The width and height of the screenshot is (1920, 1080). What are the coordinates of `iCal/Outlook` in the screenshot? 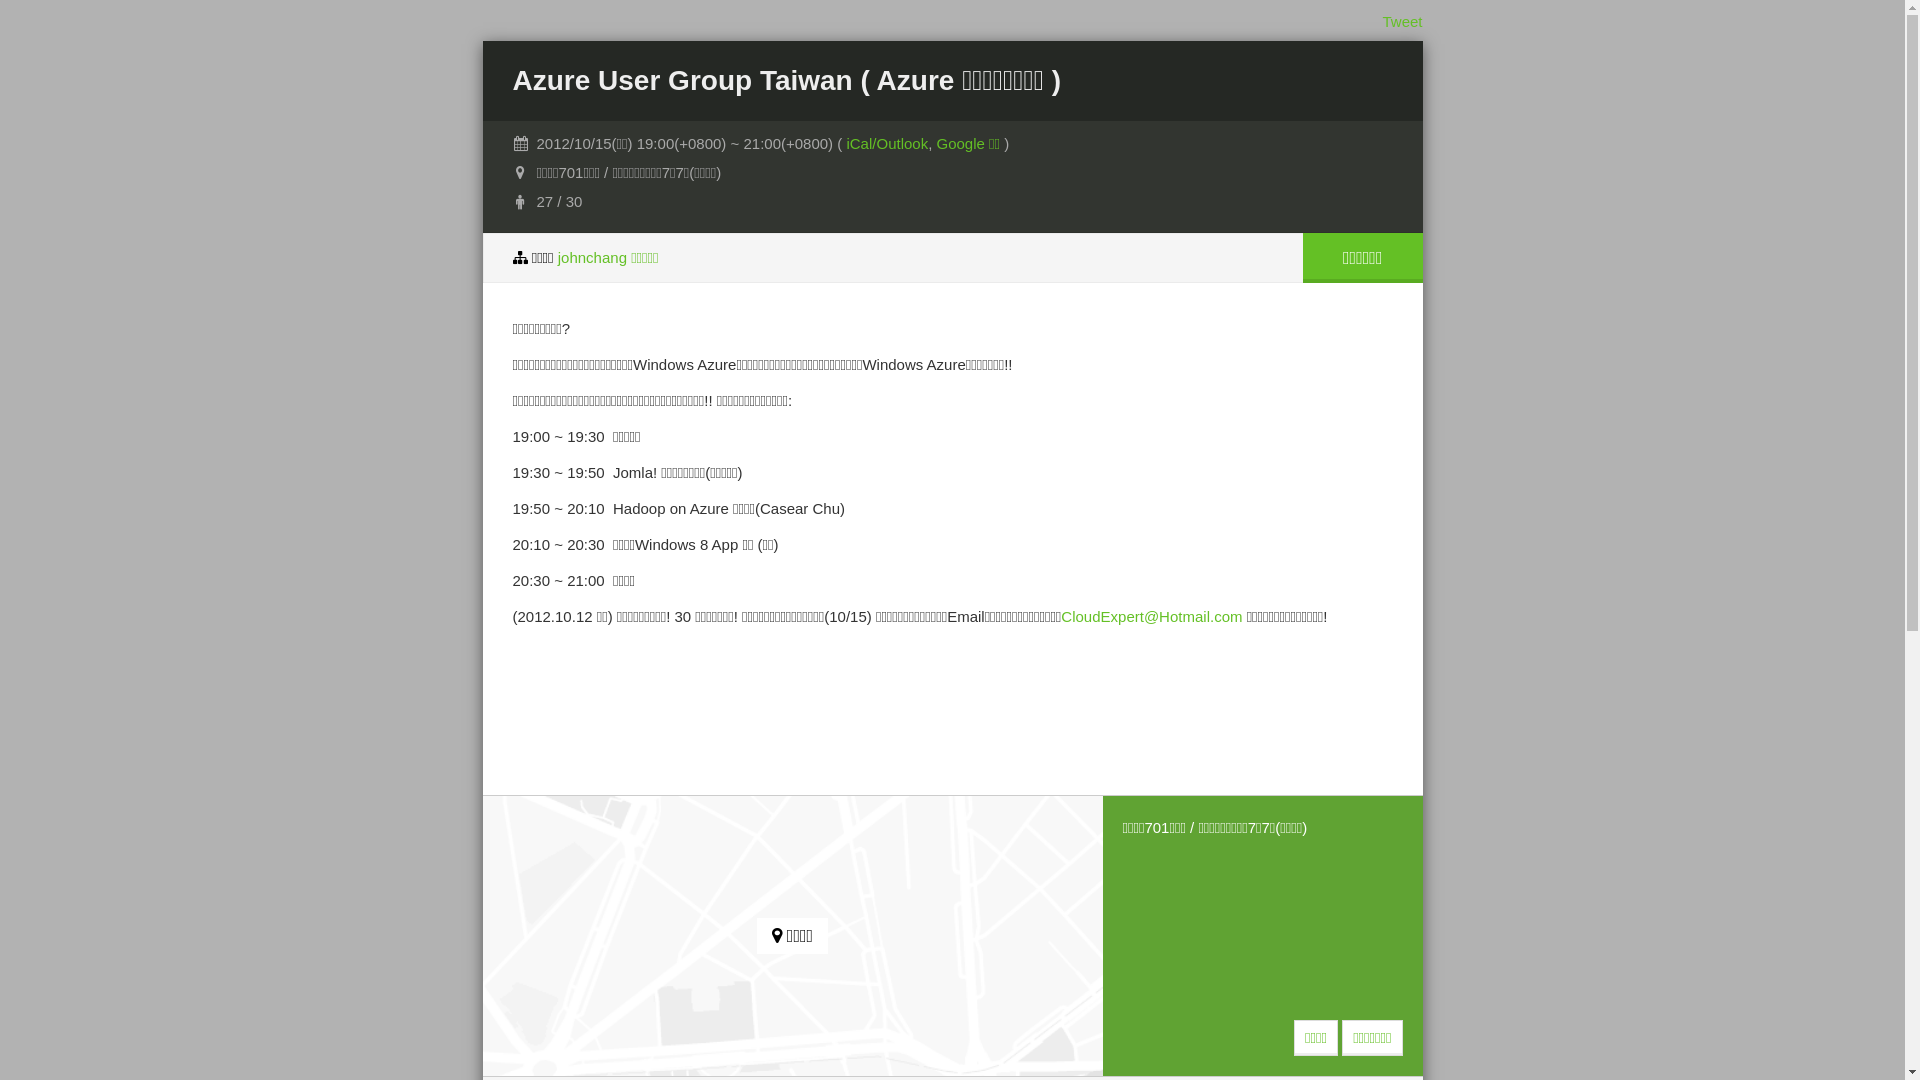 It's located at (887, 144).